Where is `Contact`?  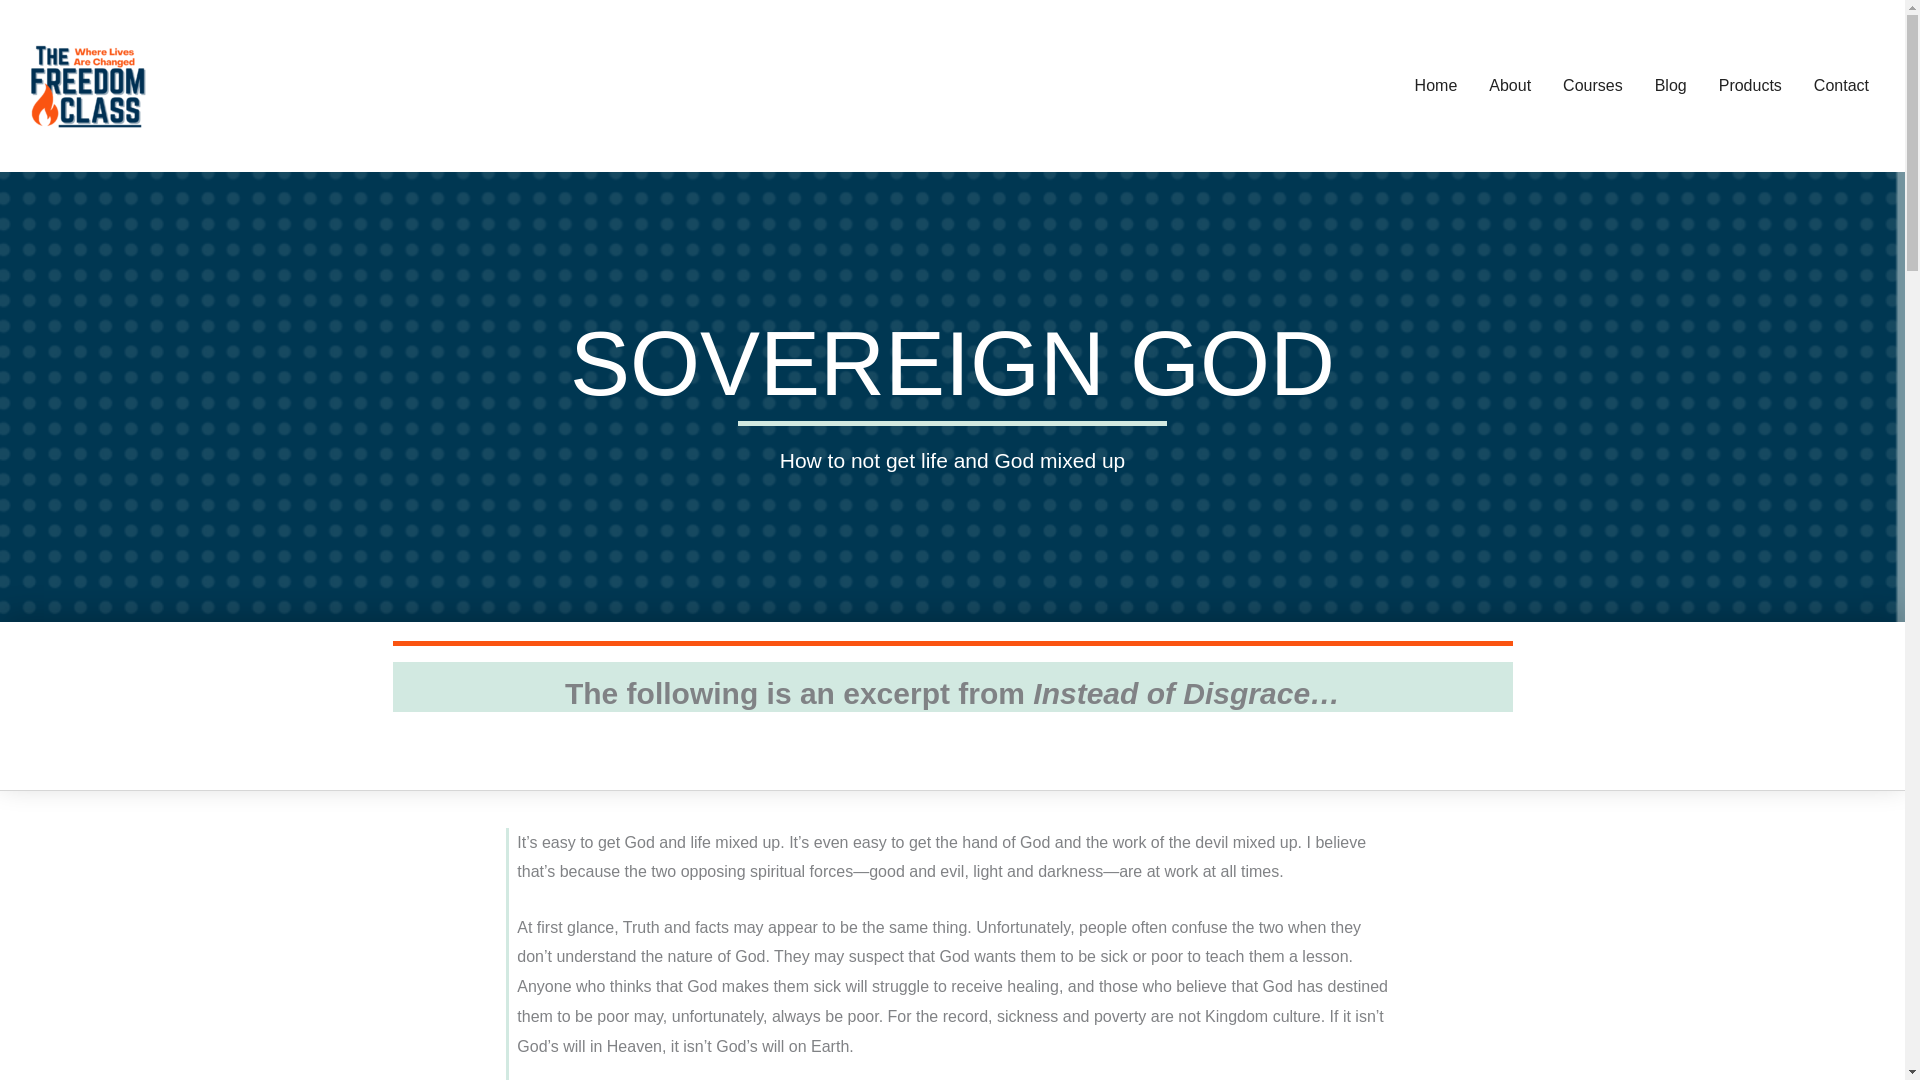
Contact is located at coordinates (1841, 86).